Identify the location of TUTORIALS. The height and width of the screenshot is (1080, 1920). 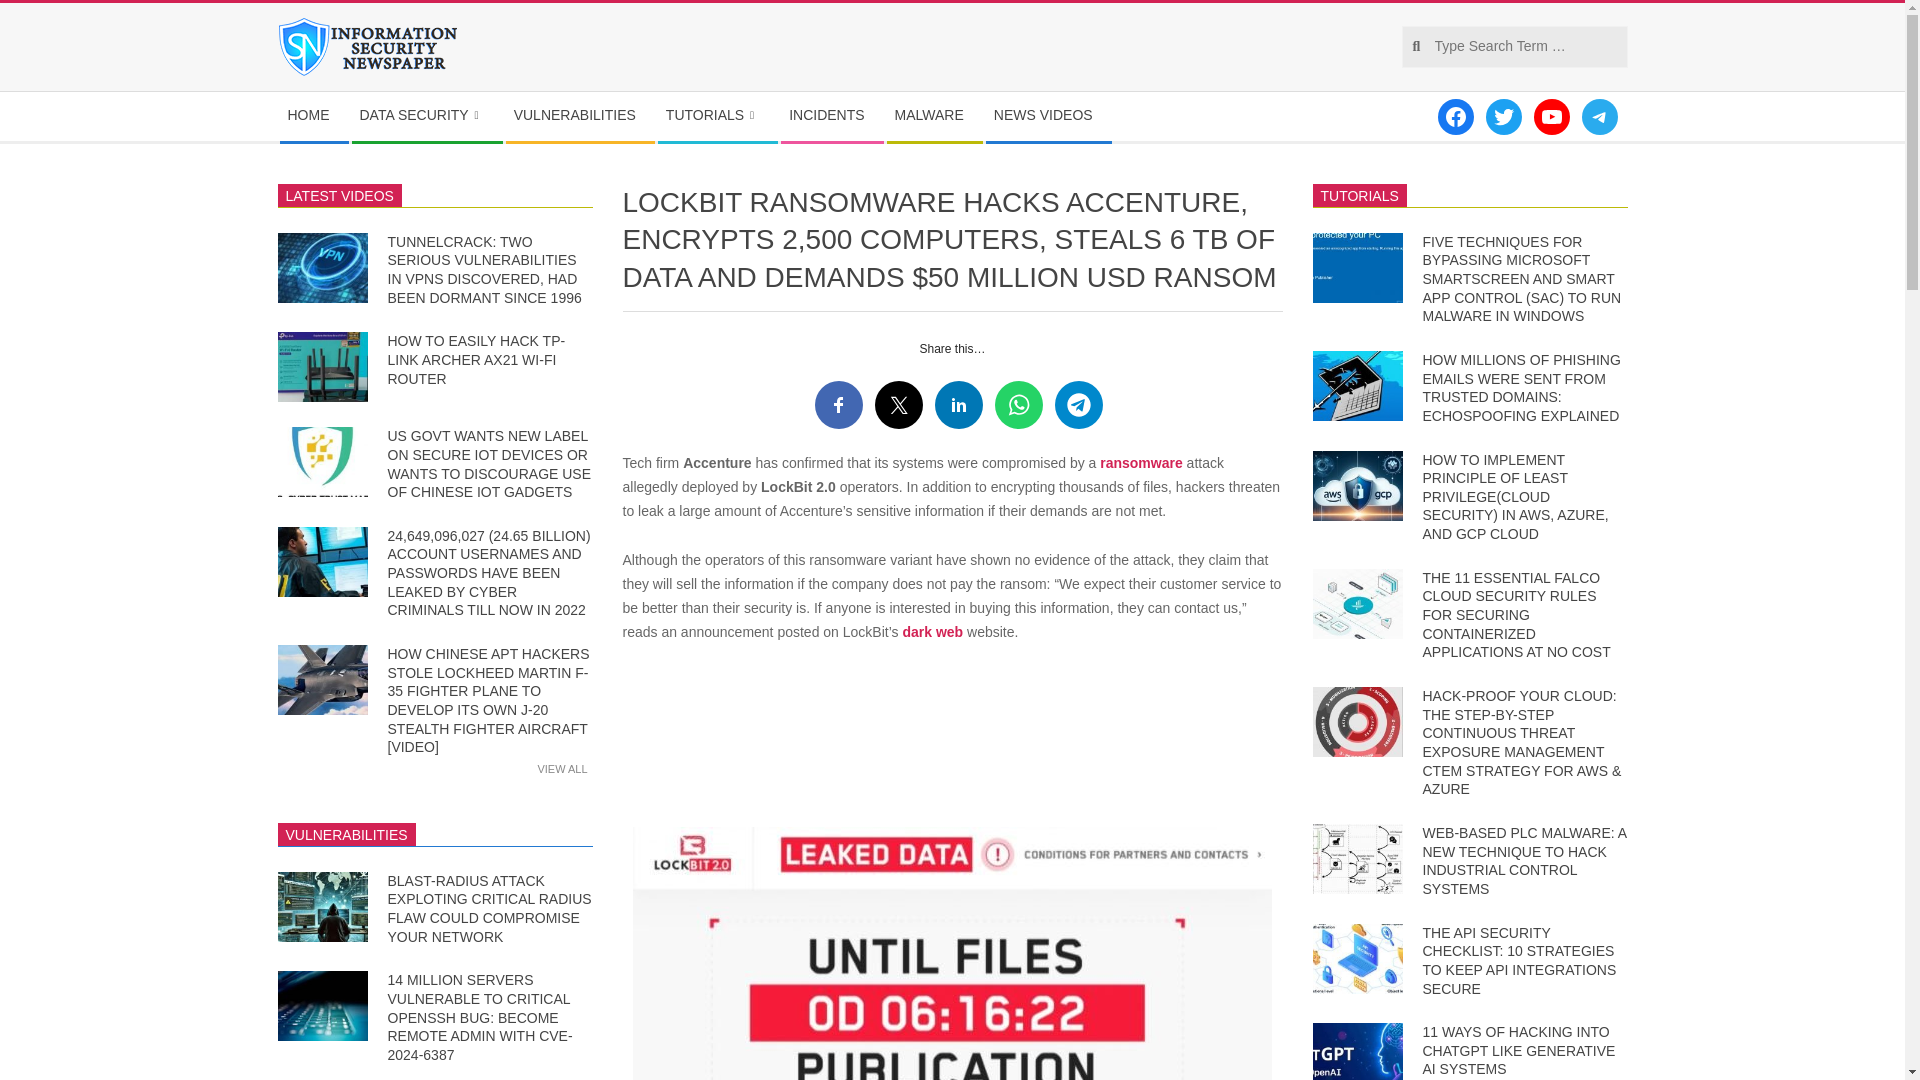
(718, 116).